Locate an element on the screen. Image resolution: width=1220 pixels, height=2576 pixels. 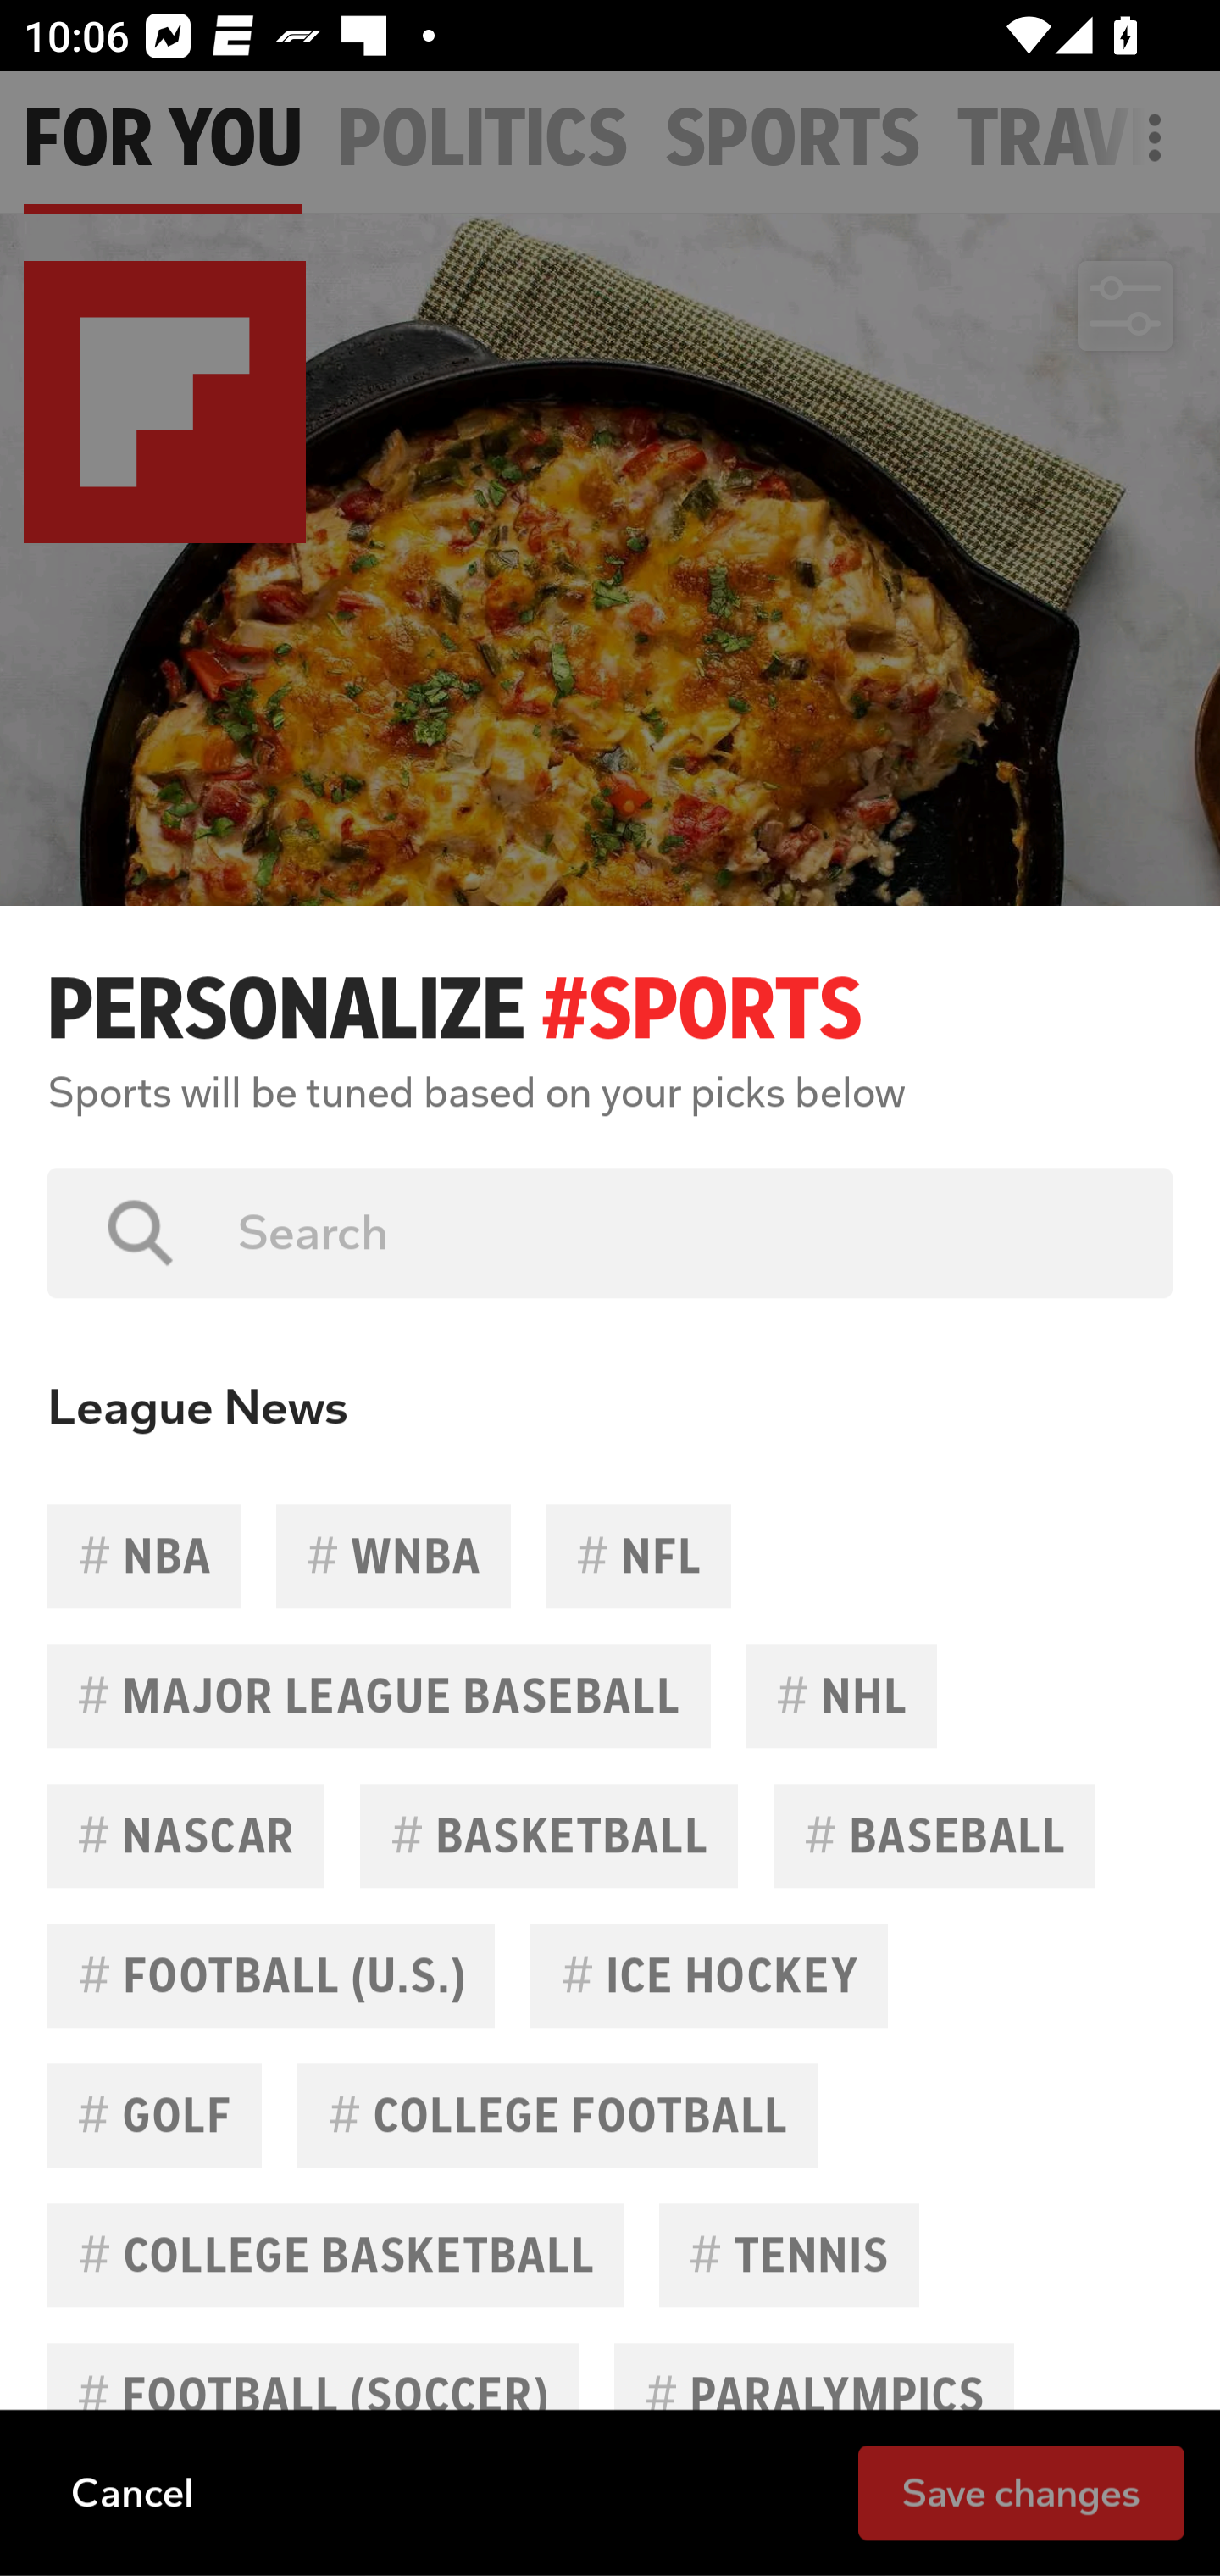
# COLLEGE FOOTBALL is located at coordinates (557, 2115).